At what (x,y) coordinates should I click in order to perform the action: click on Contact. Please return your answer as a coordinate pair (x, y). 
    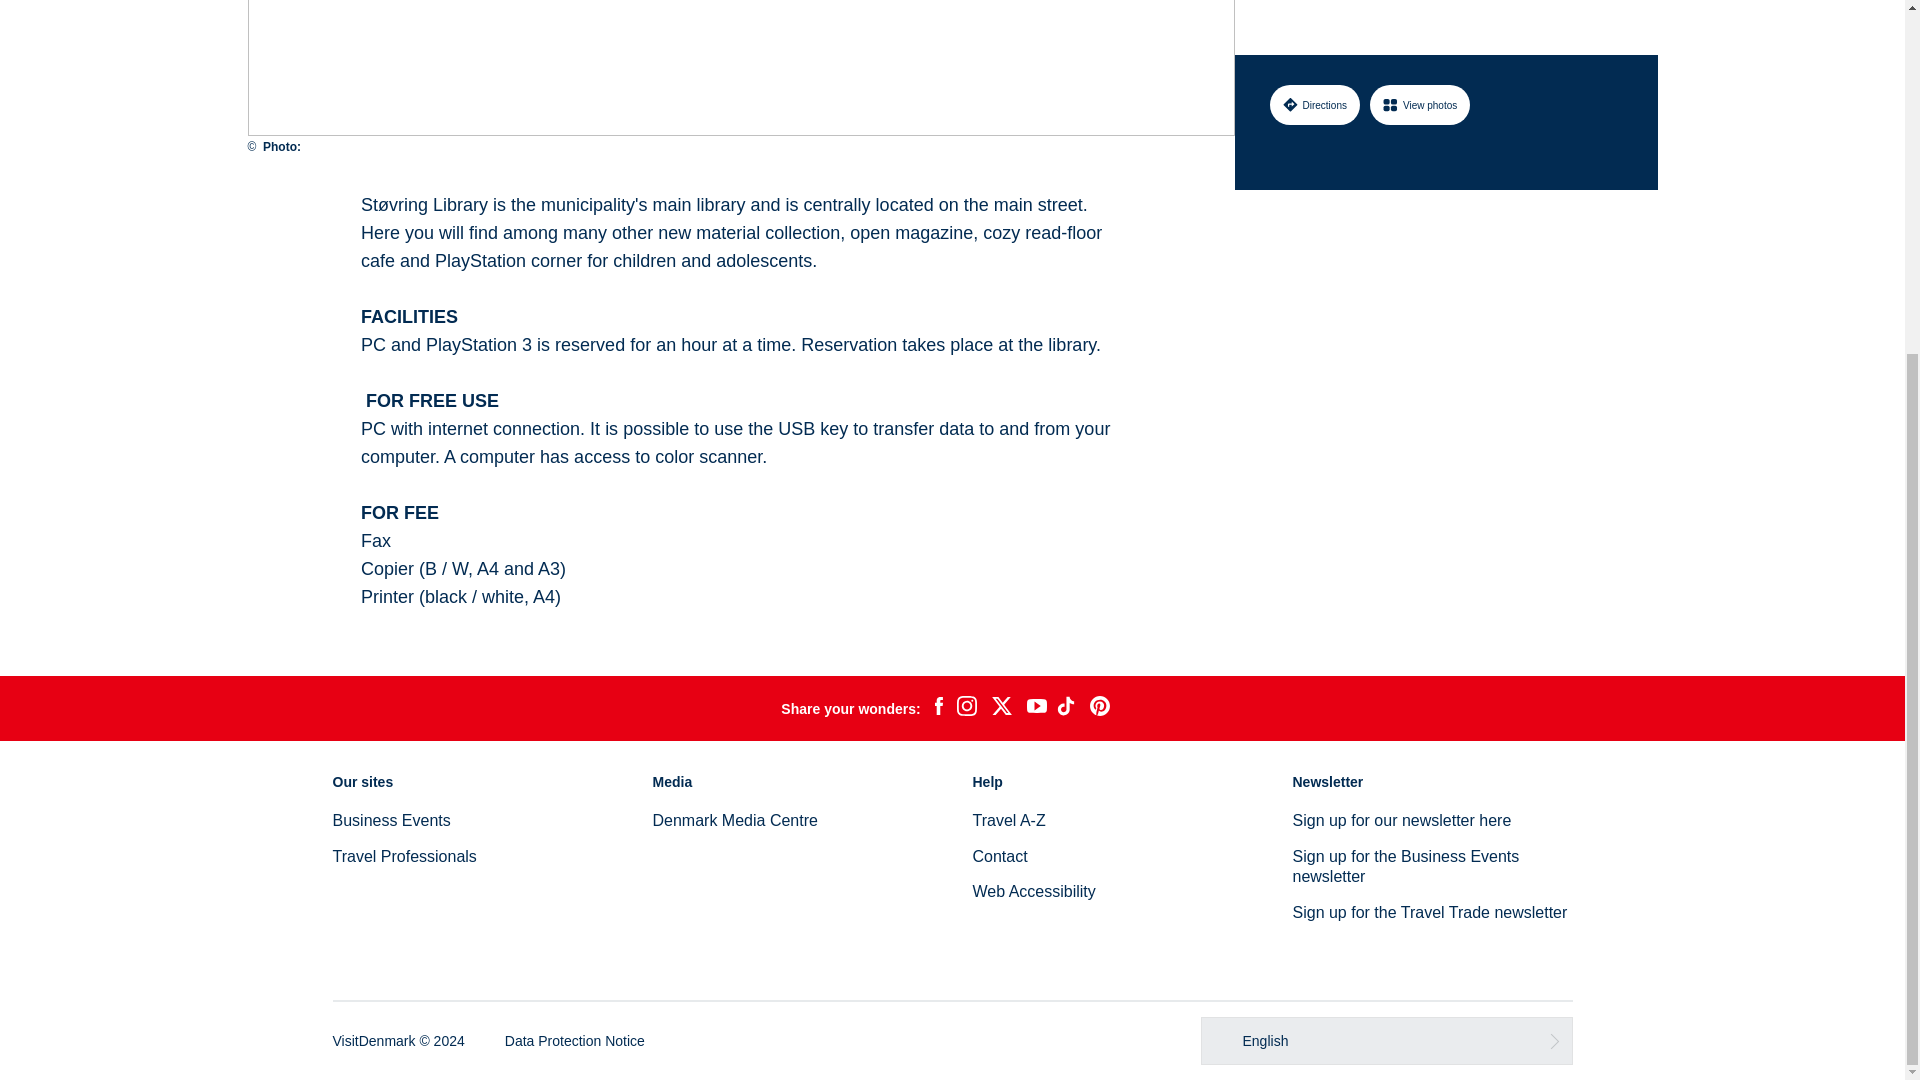
    Looking at the image, I should click on (999, 856).